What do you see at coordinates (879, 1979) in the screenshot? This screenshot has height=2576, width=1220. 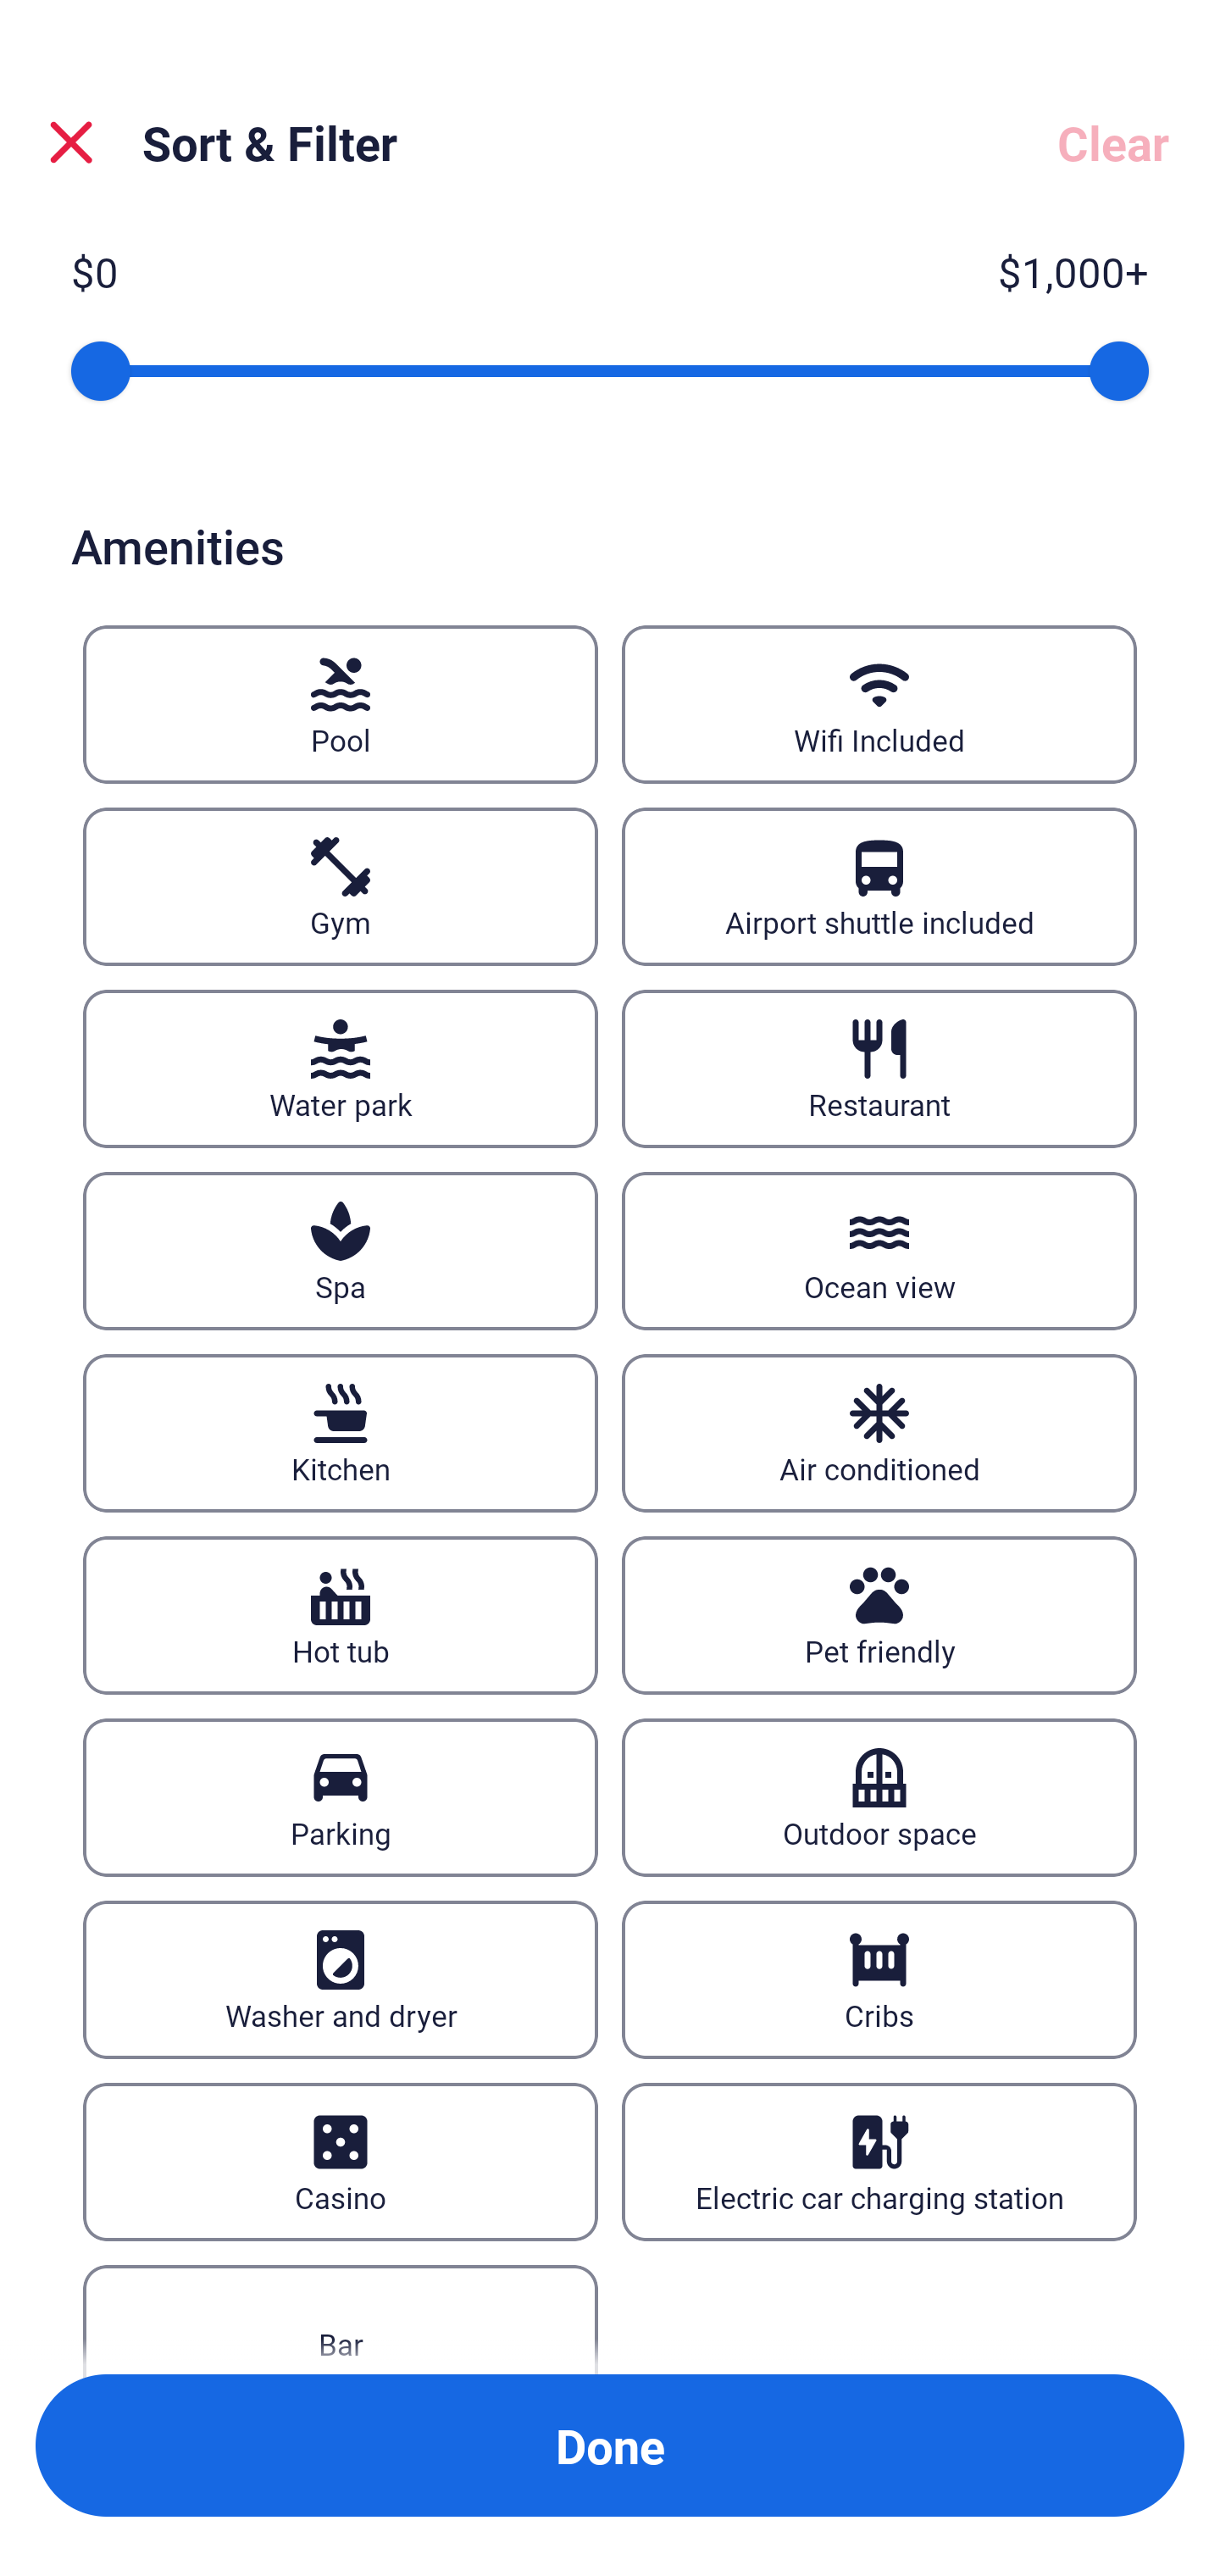 I see `Cribs` at bounding box center [879, 1979].